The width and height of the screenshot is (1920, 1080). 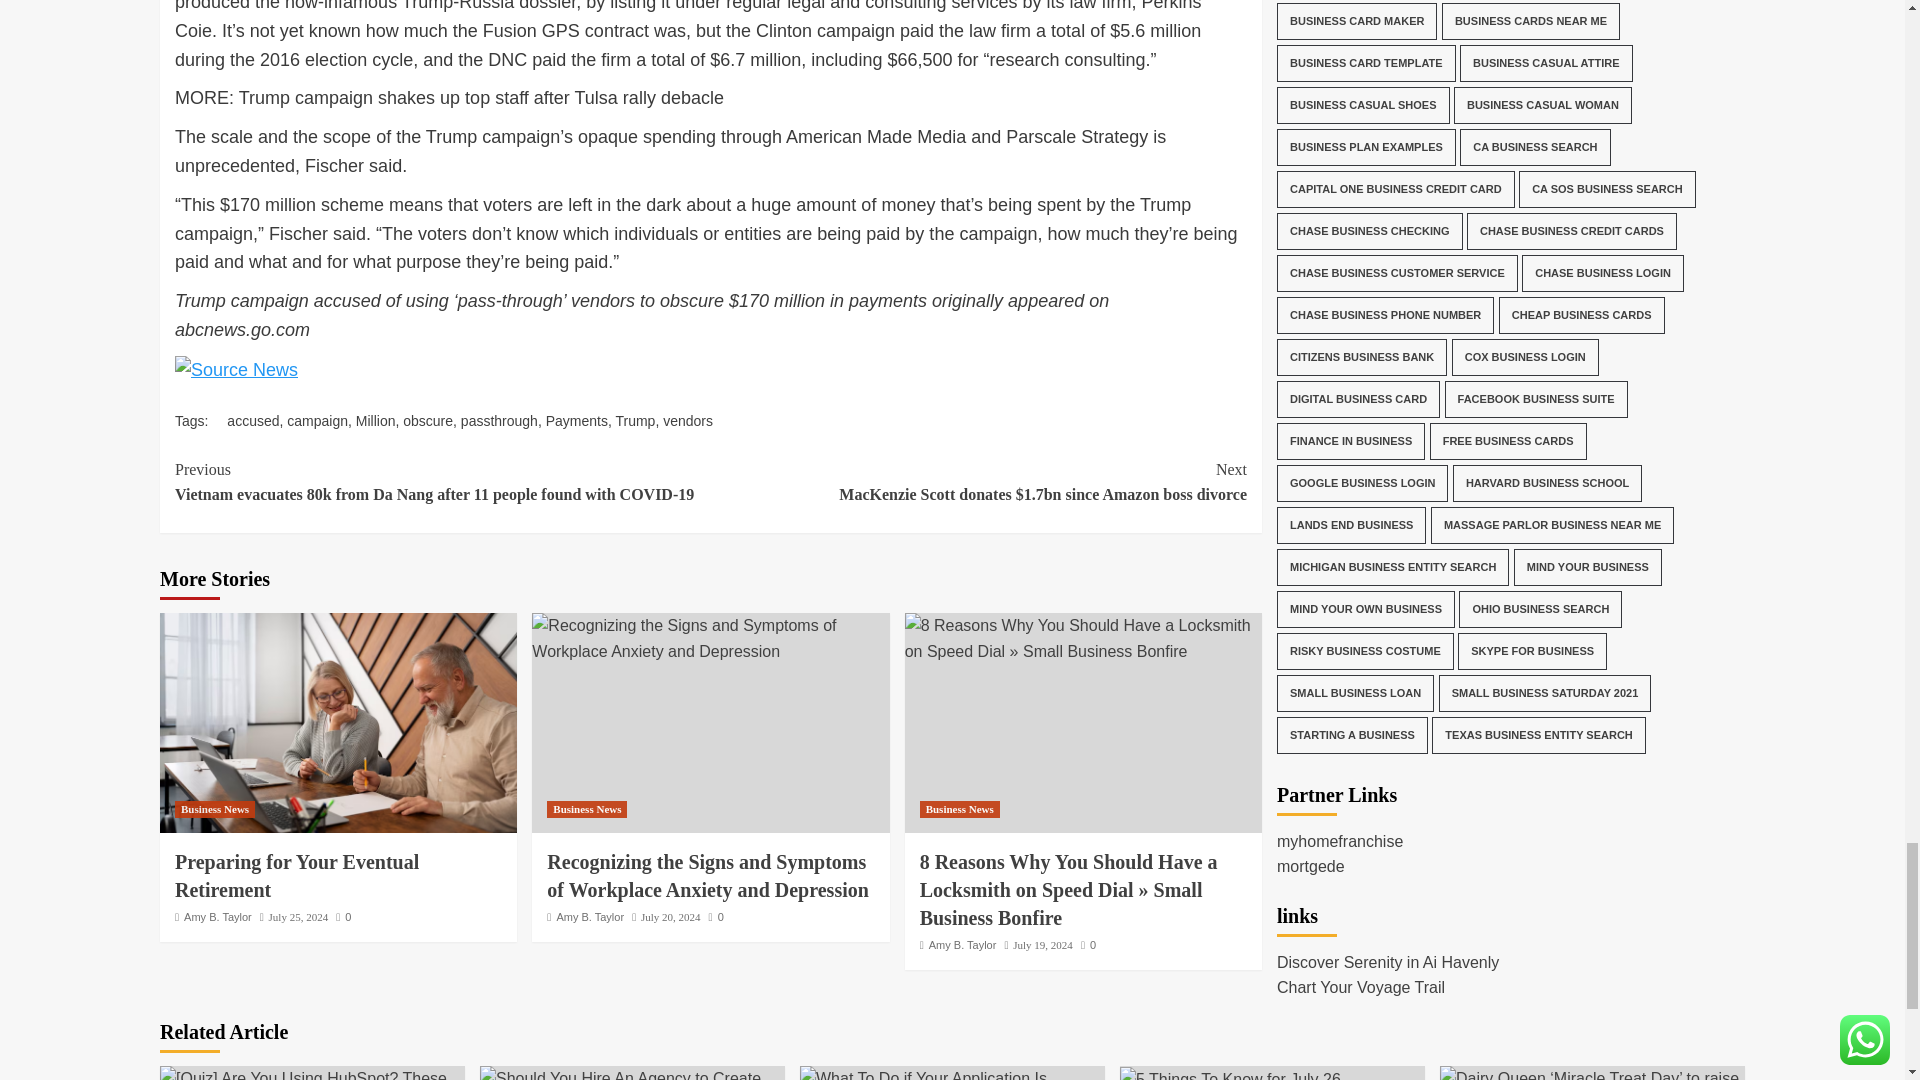 I want to click on Trump, so click(x=634, y=419).